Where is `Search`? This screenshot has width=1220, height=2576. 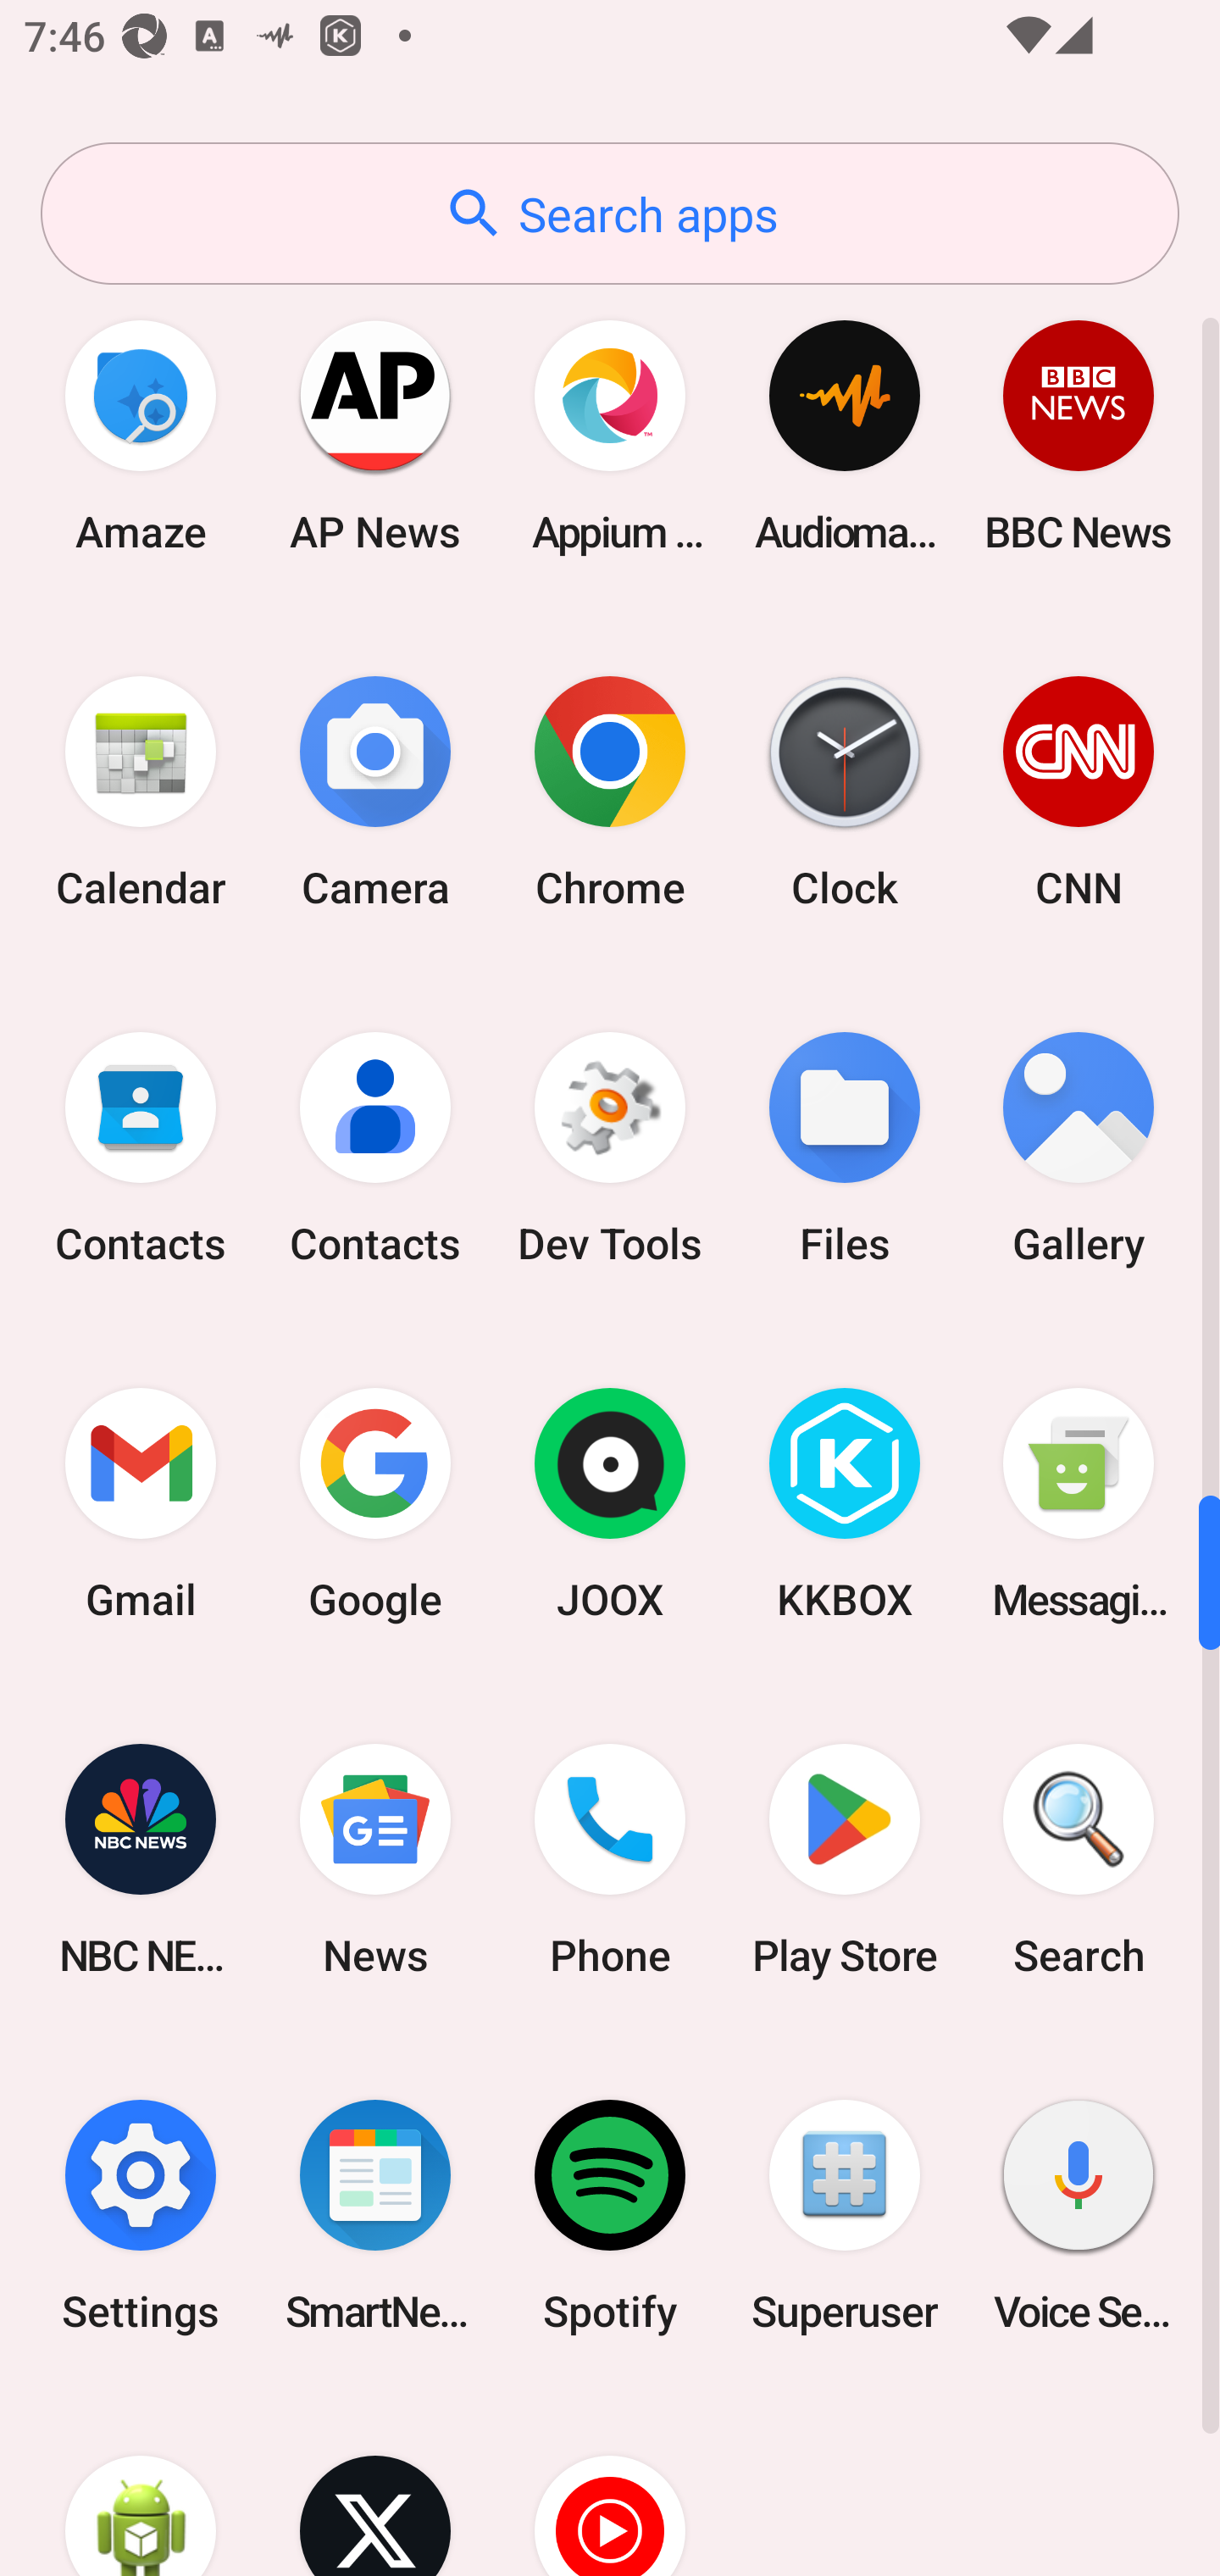 Search is located at coordinates (1079, 1859).